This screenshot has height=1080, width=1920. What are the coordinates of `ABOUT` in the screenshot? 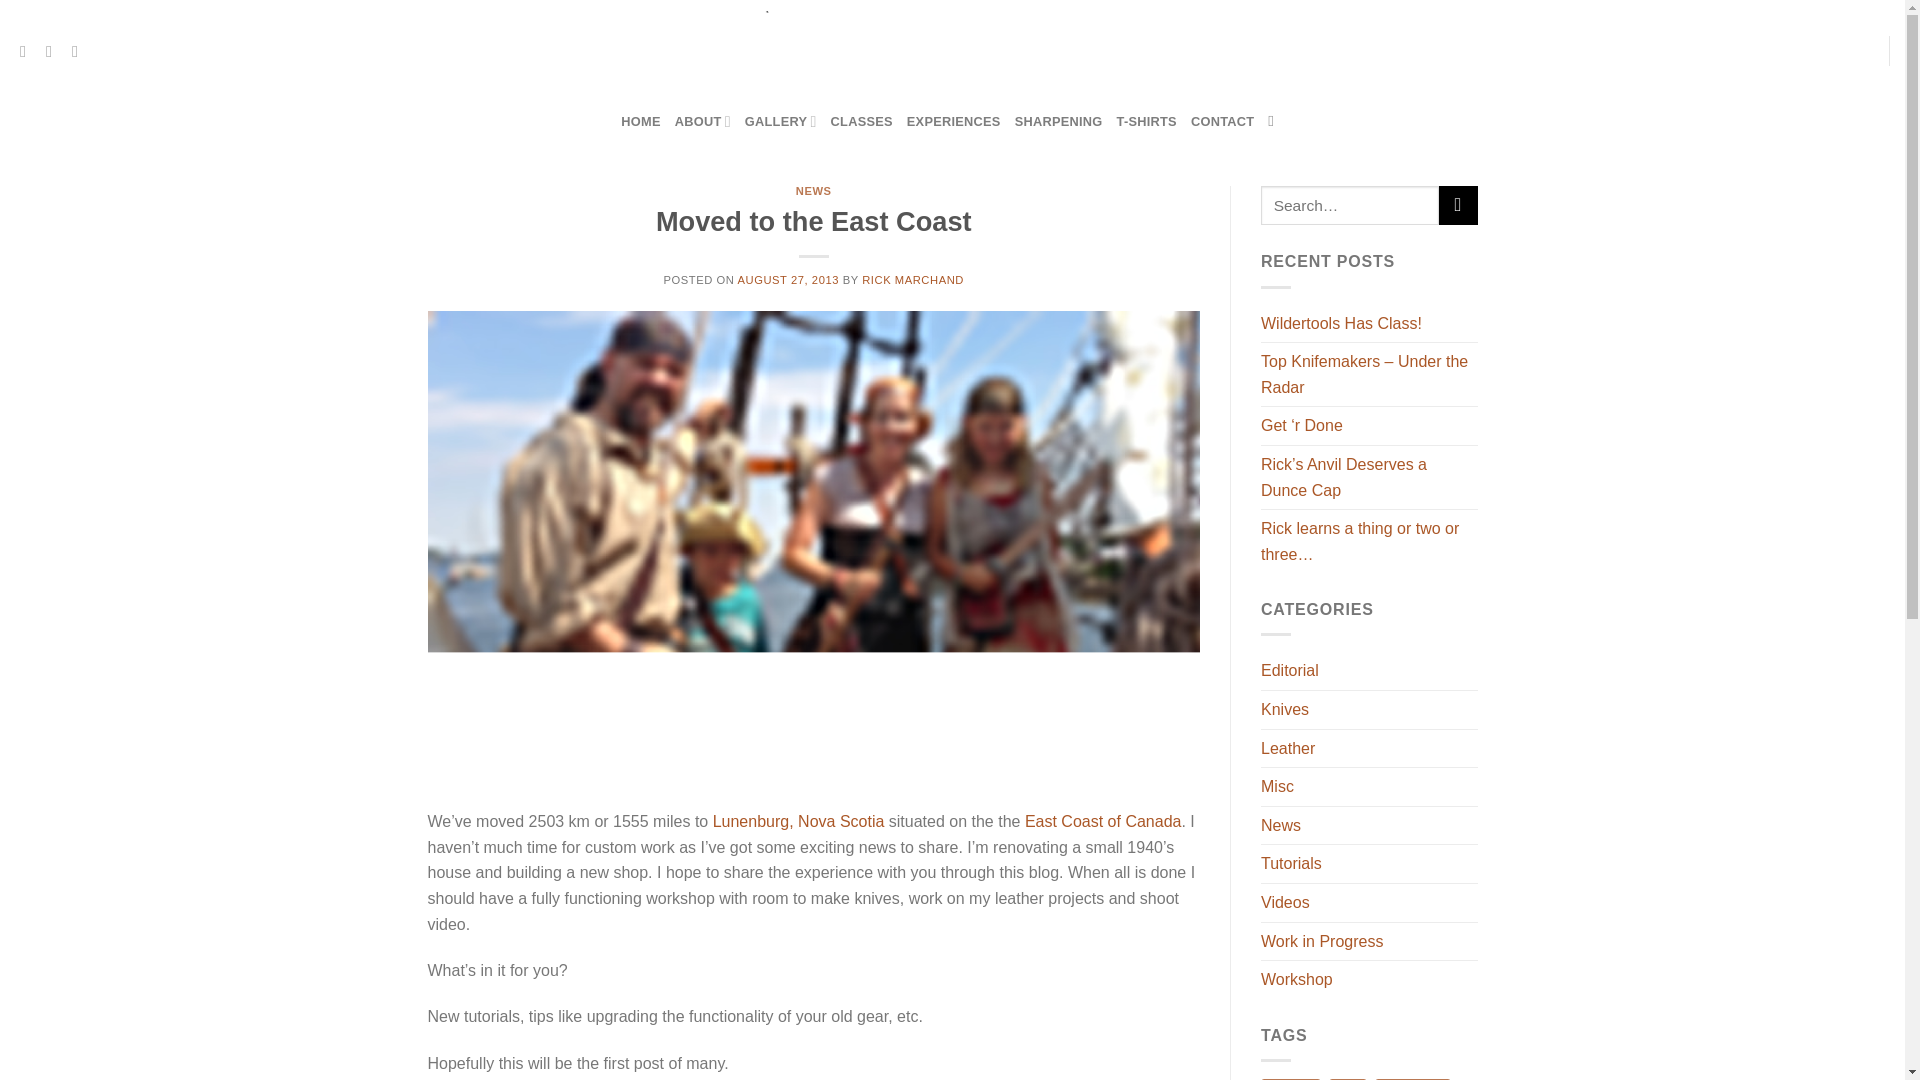 It's located at (703, 121).